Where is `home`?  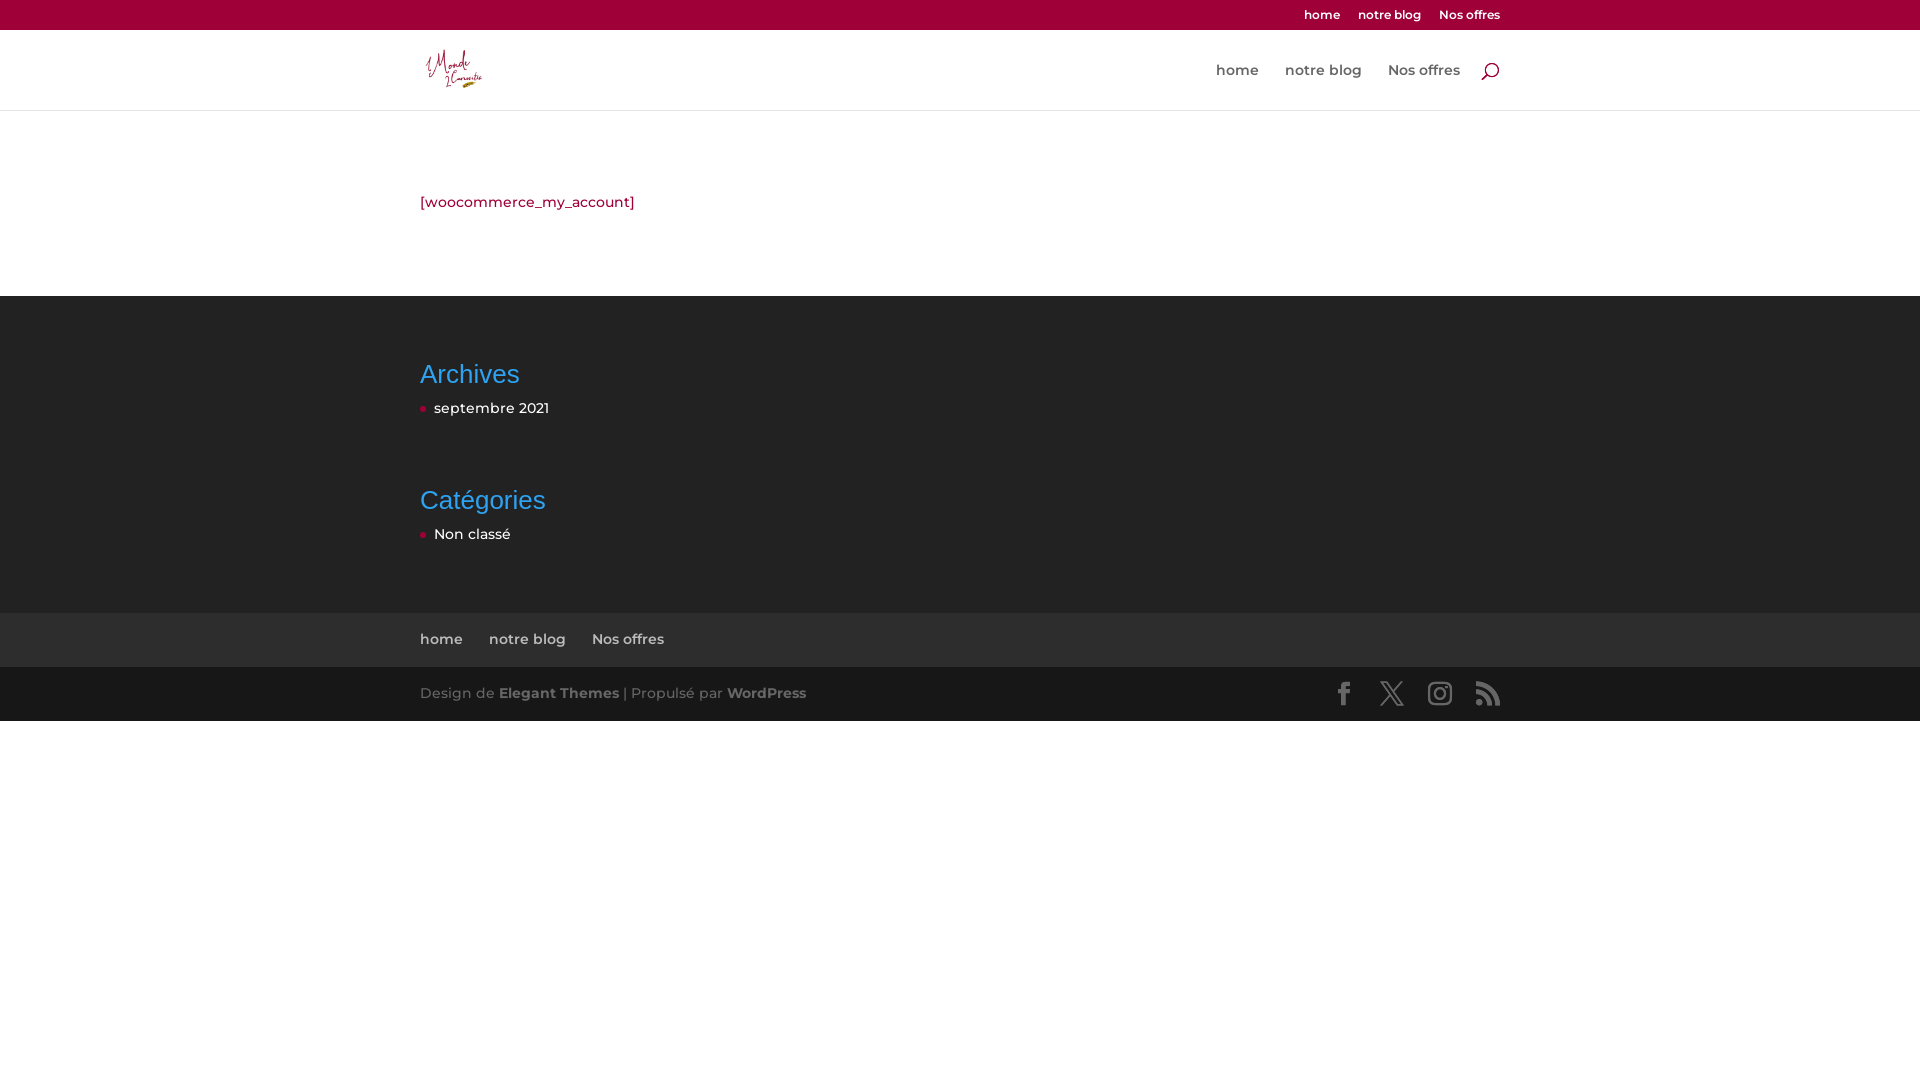
home is located at coordinates (442, 639).